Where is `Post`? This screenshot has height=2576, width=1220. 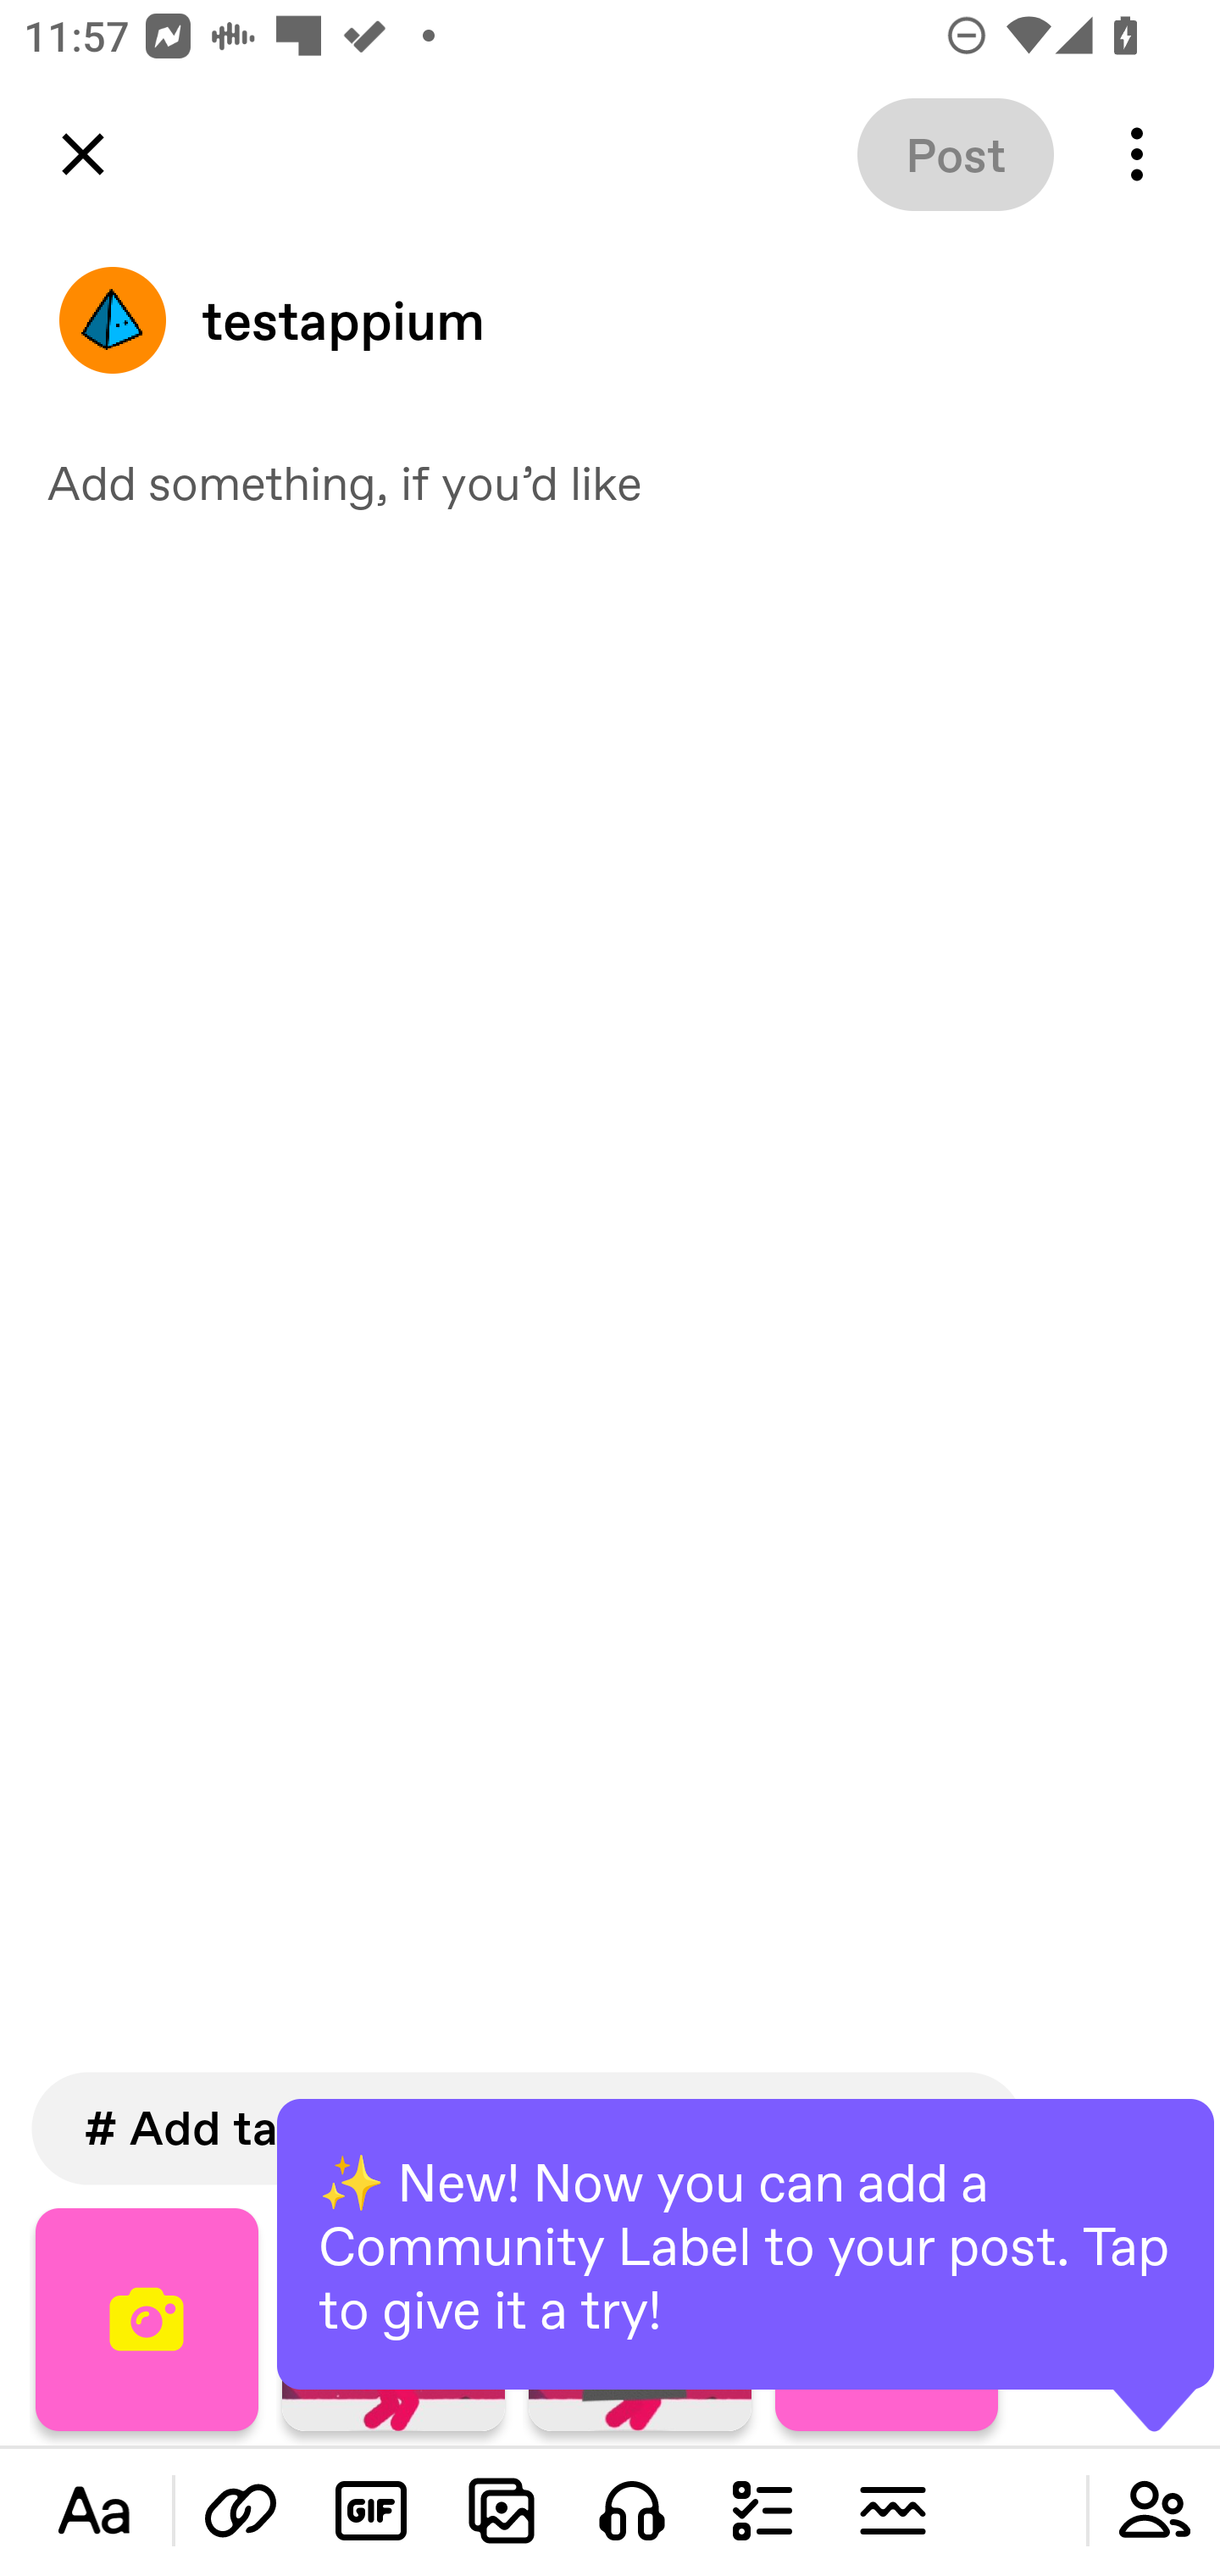
Post is located at coordinates (956, 154).